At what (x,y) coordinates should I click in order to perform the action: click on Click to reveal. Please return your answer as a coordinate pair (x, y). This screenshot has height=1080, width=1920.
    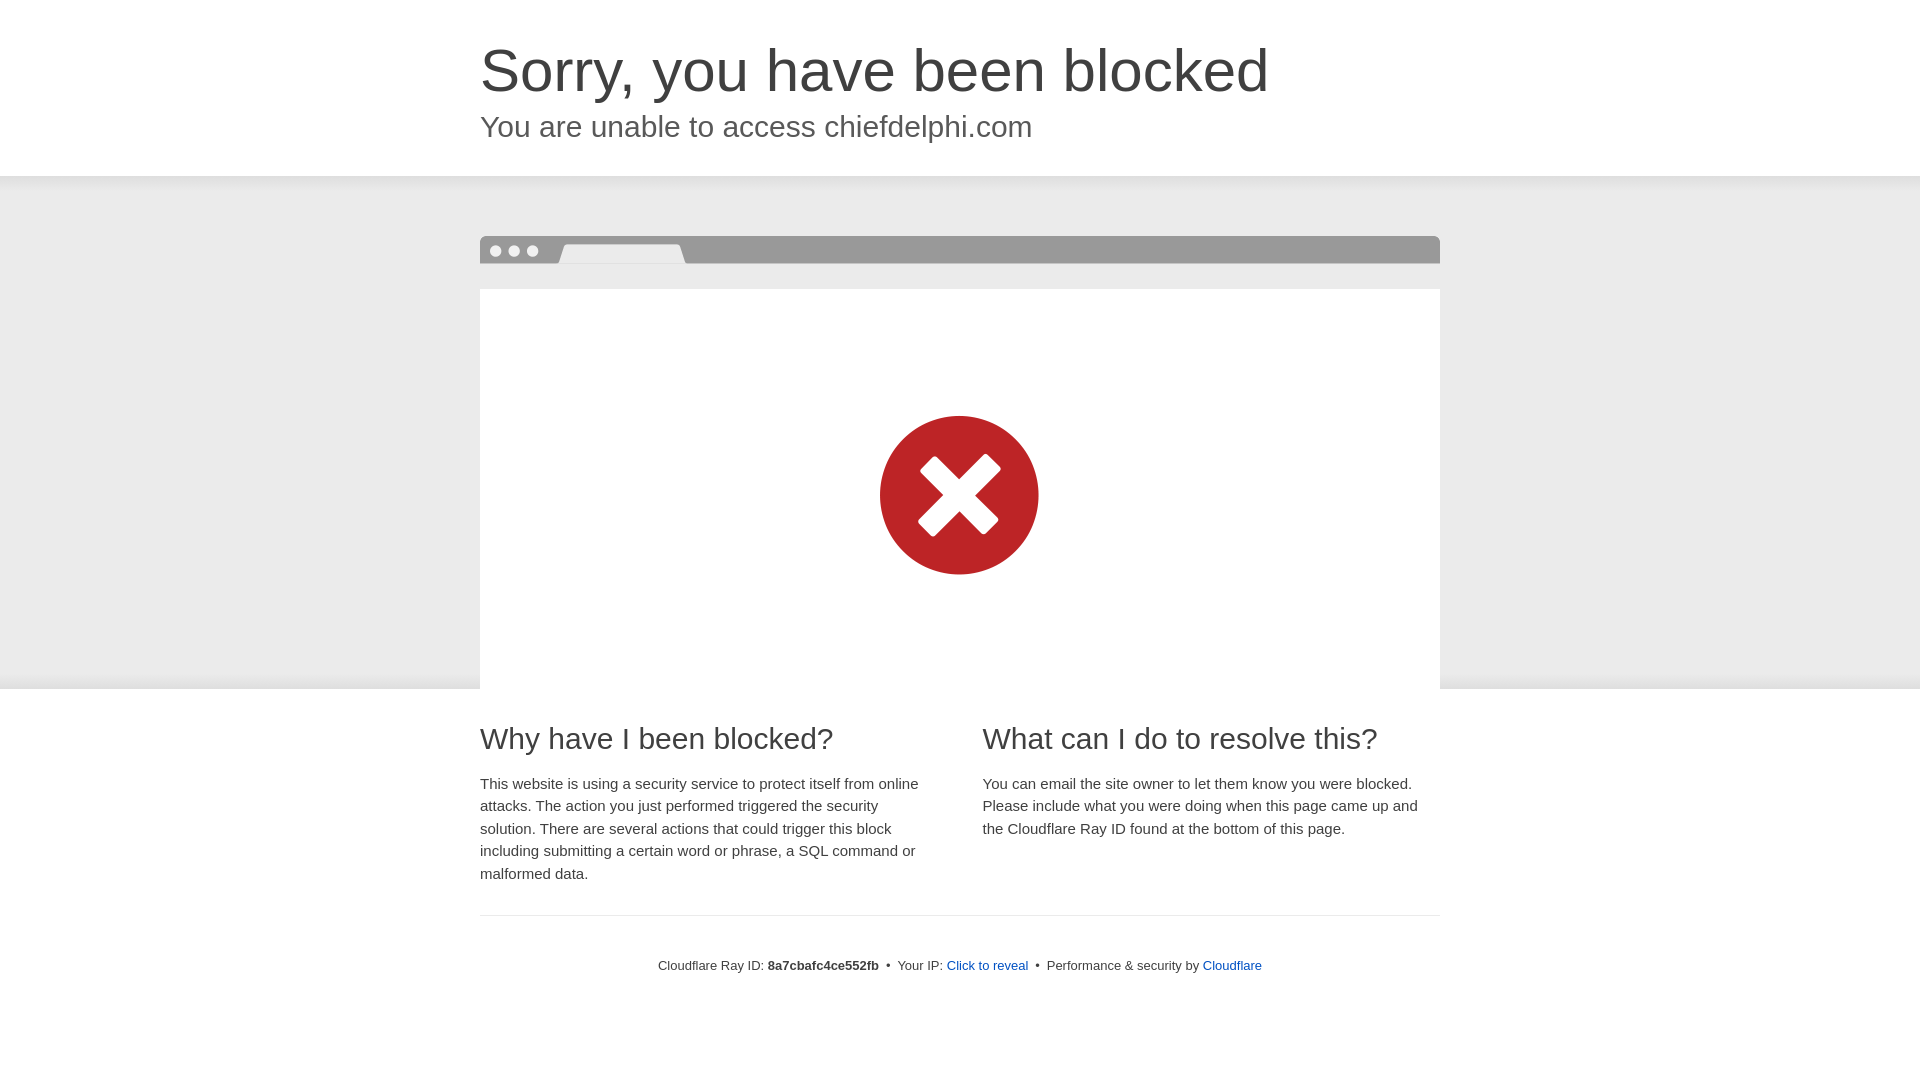
    Looking at the image, I should click on (988, 966).